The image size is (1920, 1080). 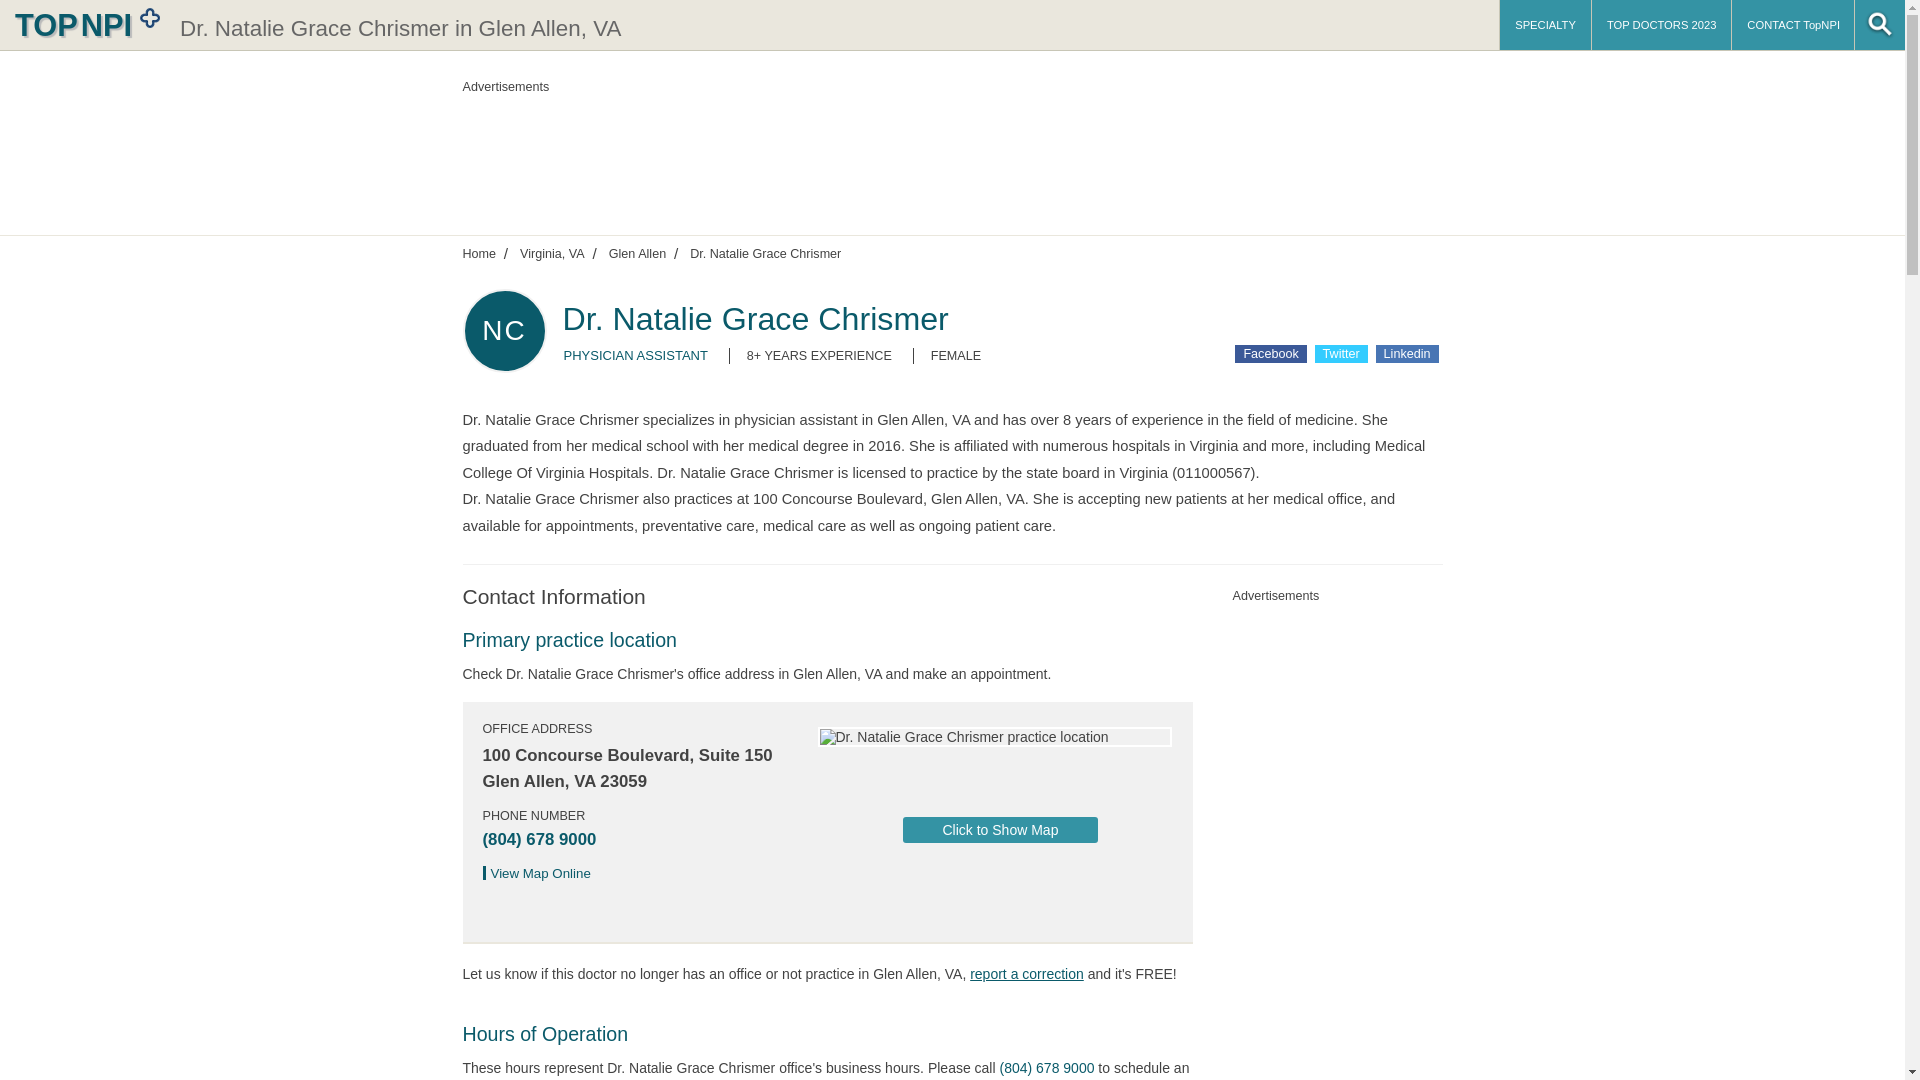 I want to click on Glen Allen, so click(x=637, y=253).